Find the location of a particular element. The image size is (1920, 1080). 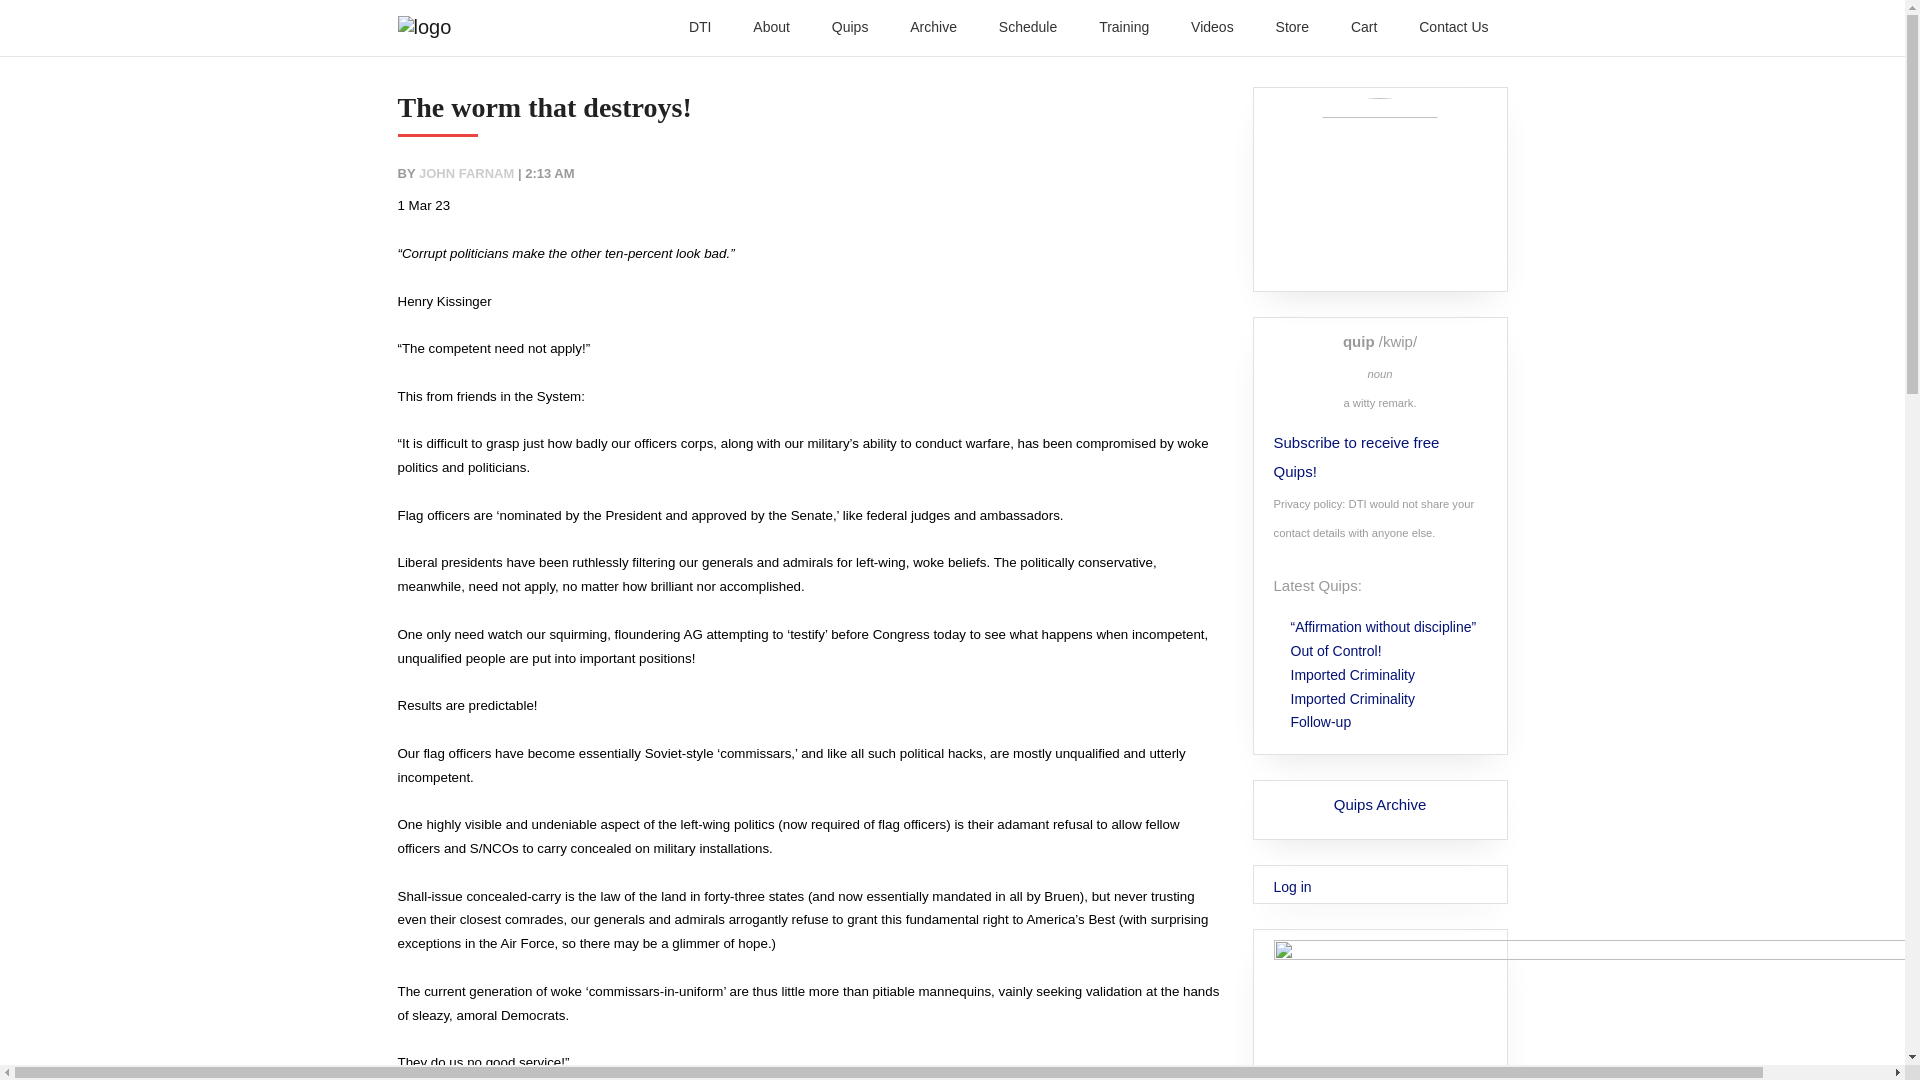

Out of Control! is located at coordinates (1336, 650).